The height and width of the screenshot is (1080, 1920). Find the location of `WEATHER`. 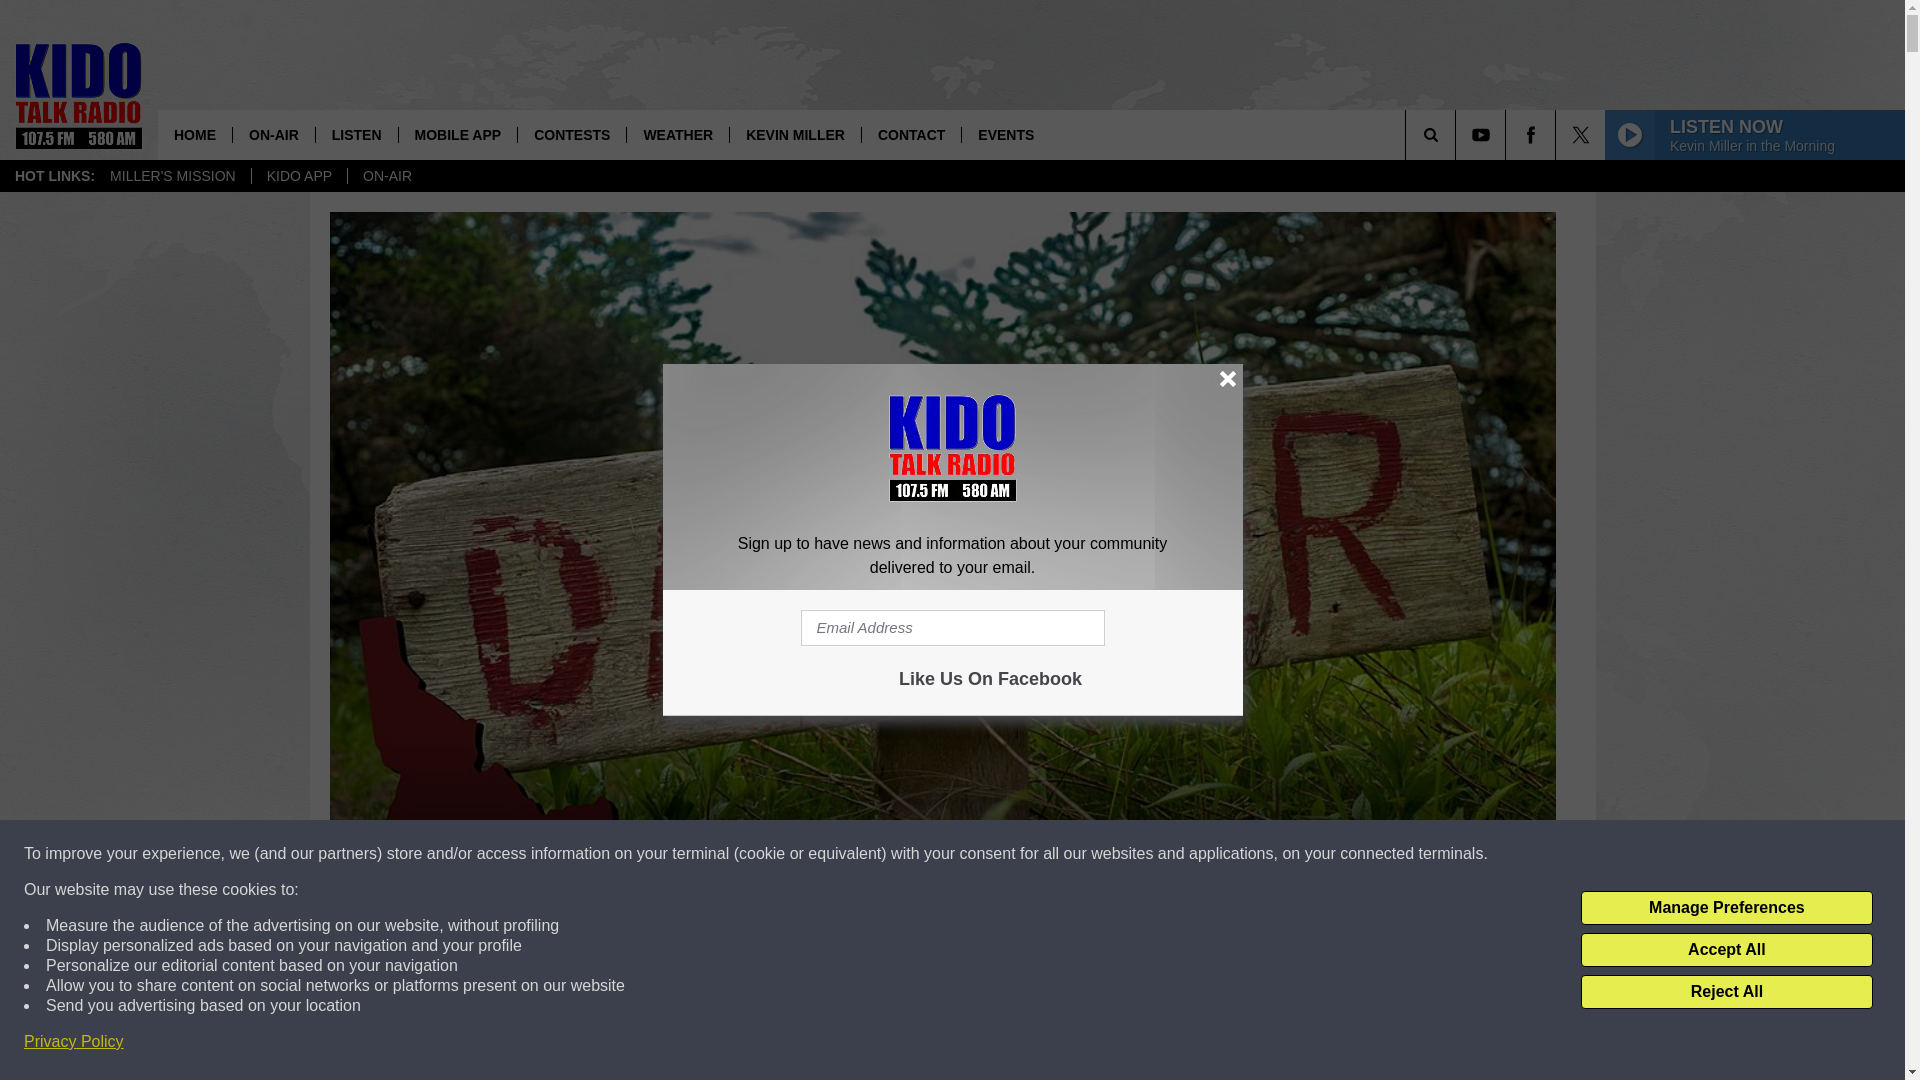

WEATHER is located at coordinates (677, 134).